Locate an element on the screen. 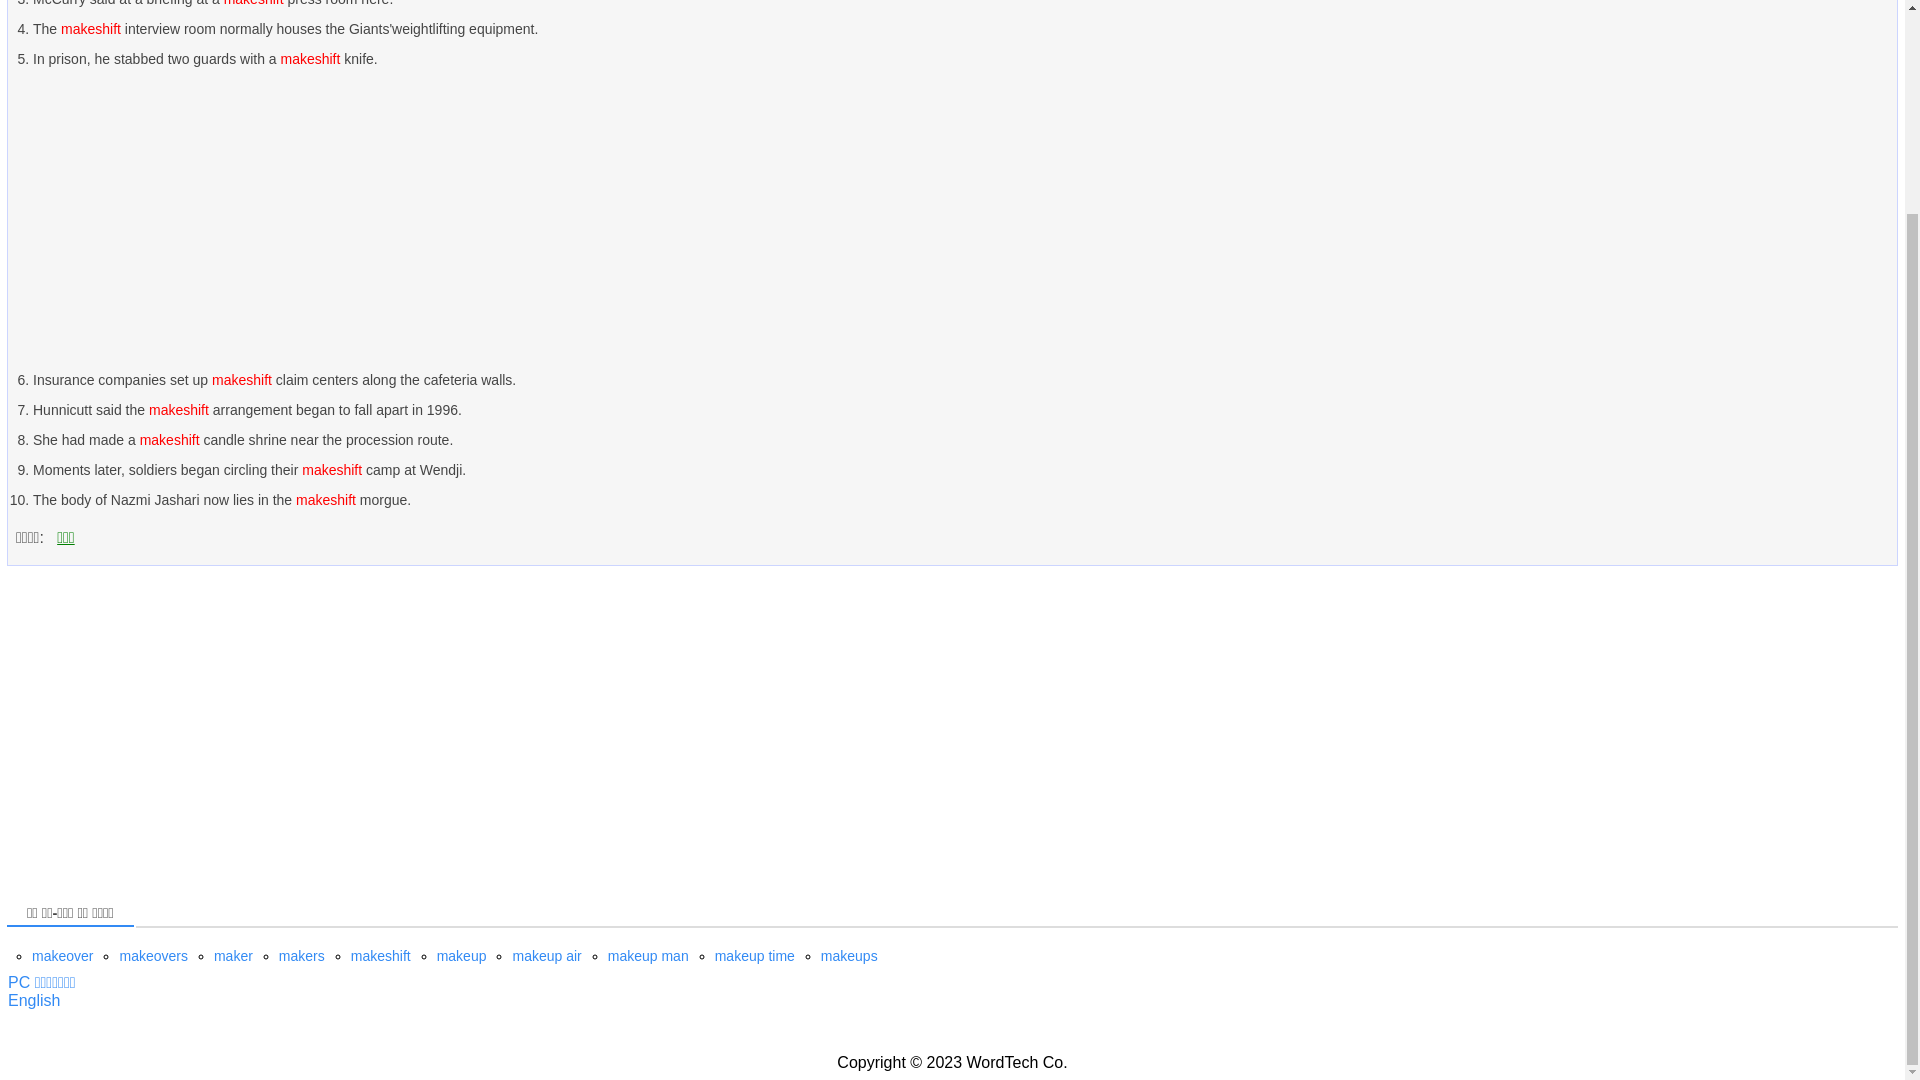  maker is located at coordinates (233, 956).